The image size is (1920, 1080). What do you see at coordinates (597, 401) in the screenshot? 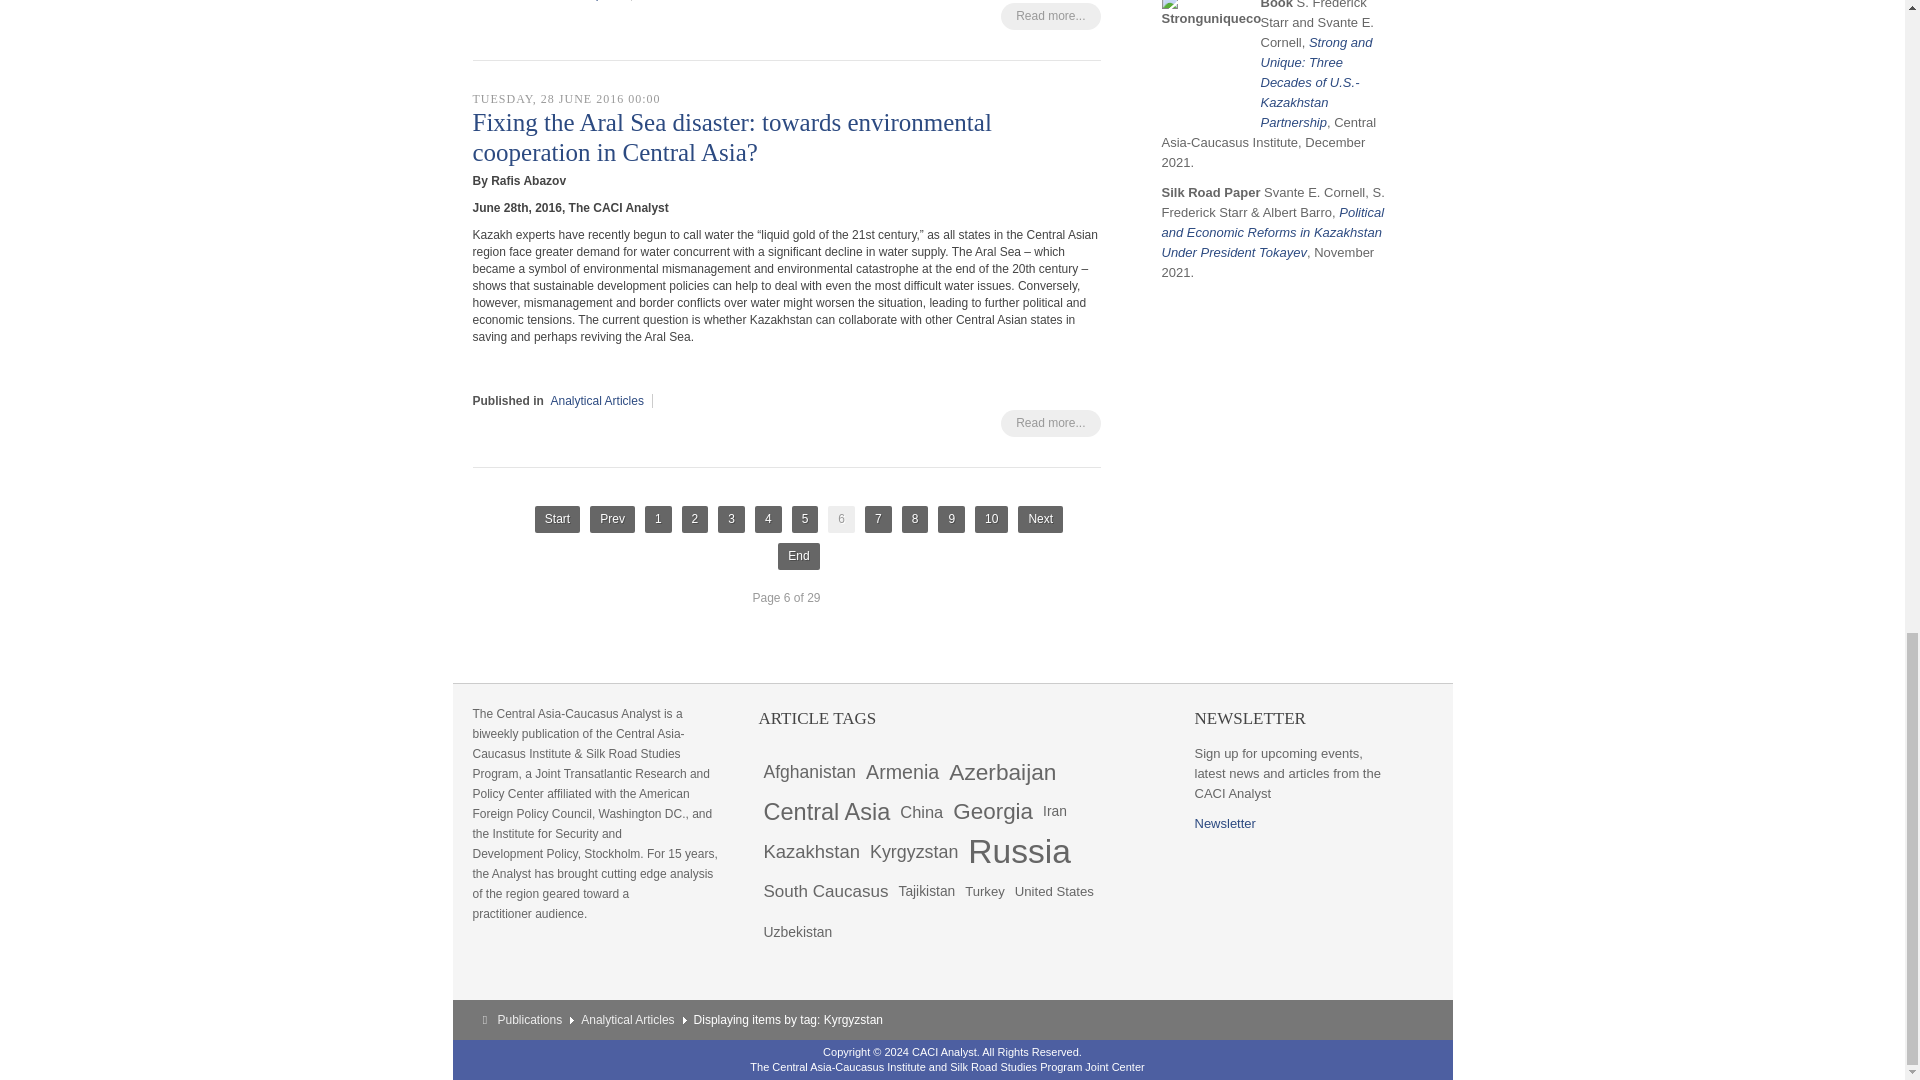
I see `Analytical Articles` at bounding box center [597, 401].